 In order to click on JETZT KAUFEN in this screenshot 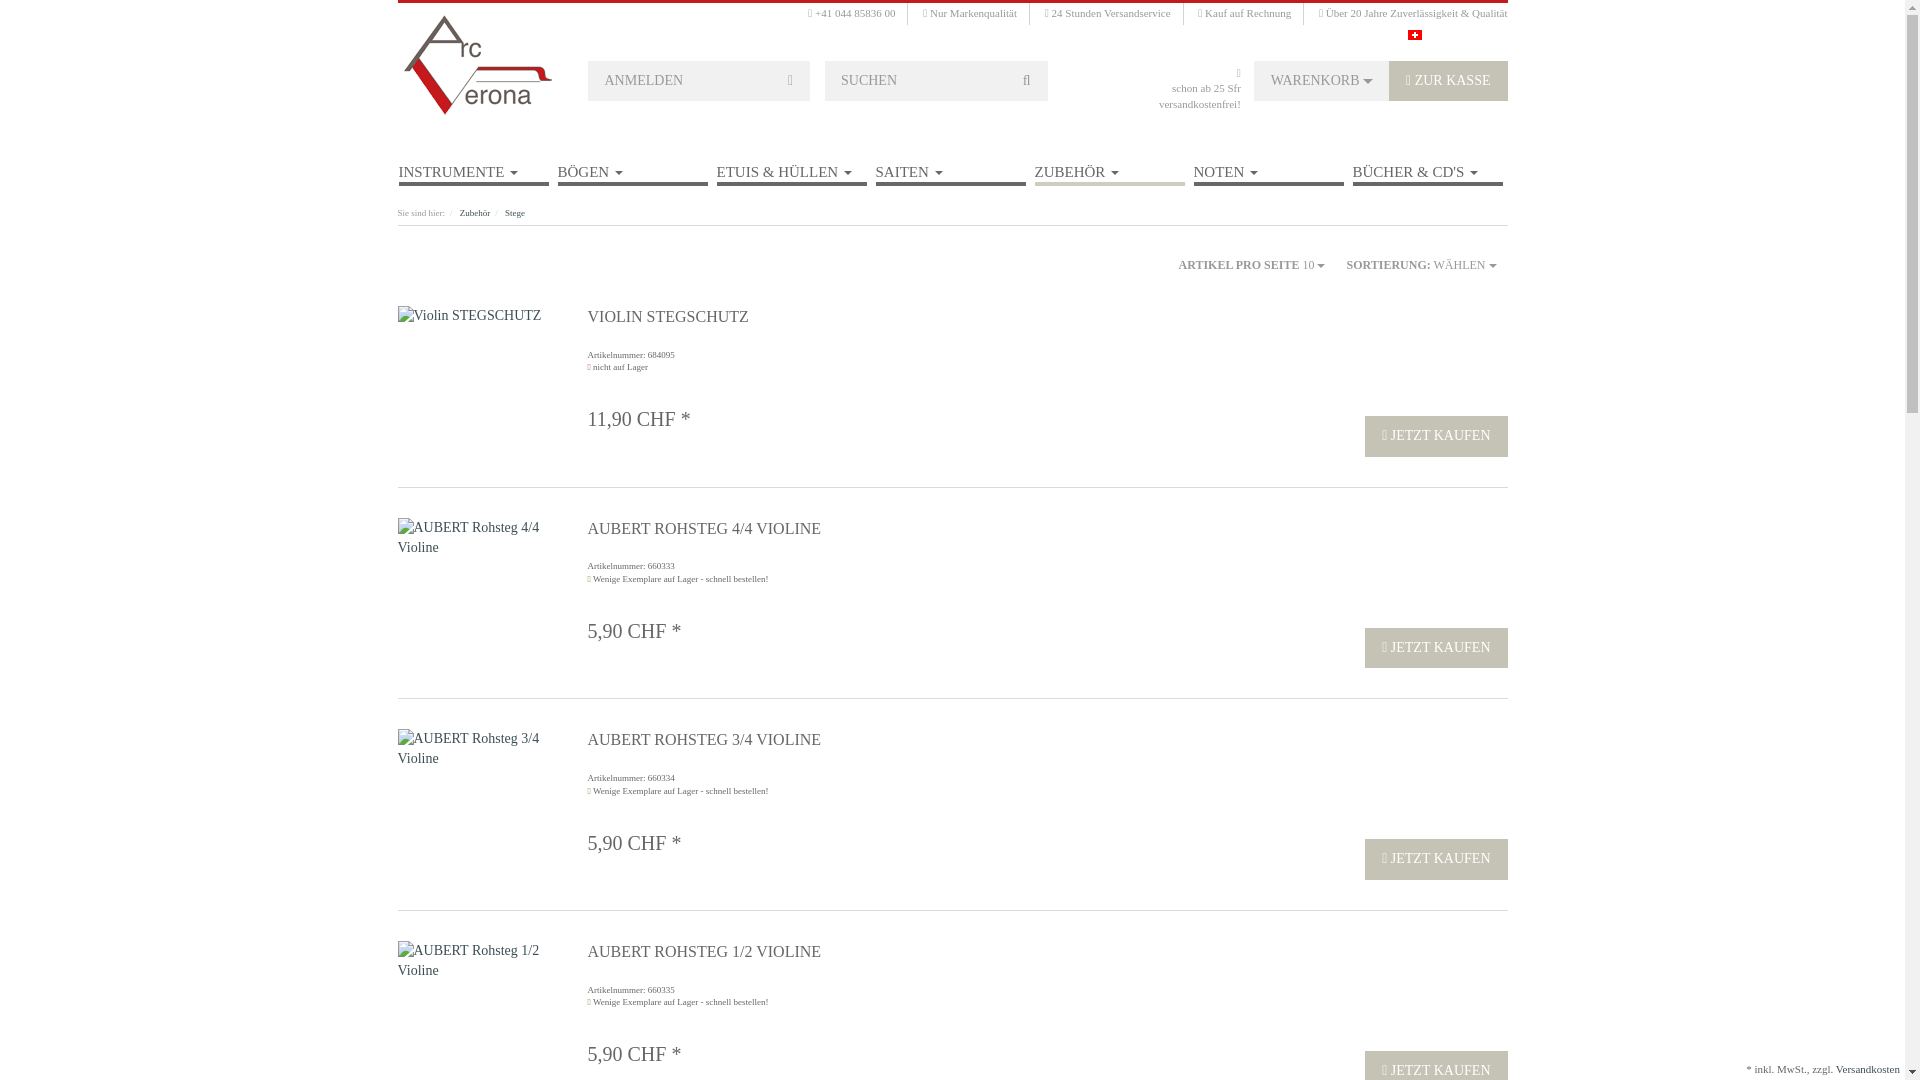, I will do `click(1436, 436)`.